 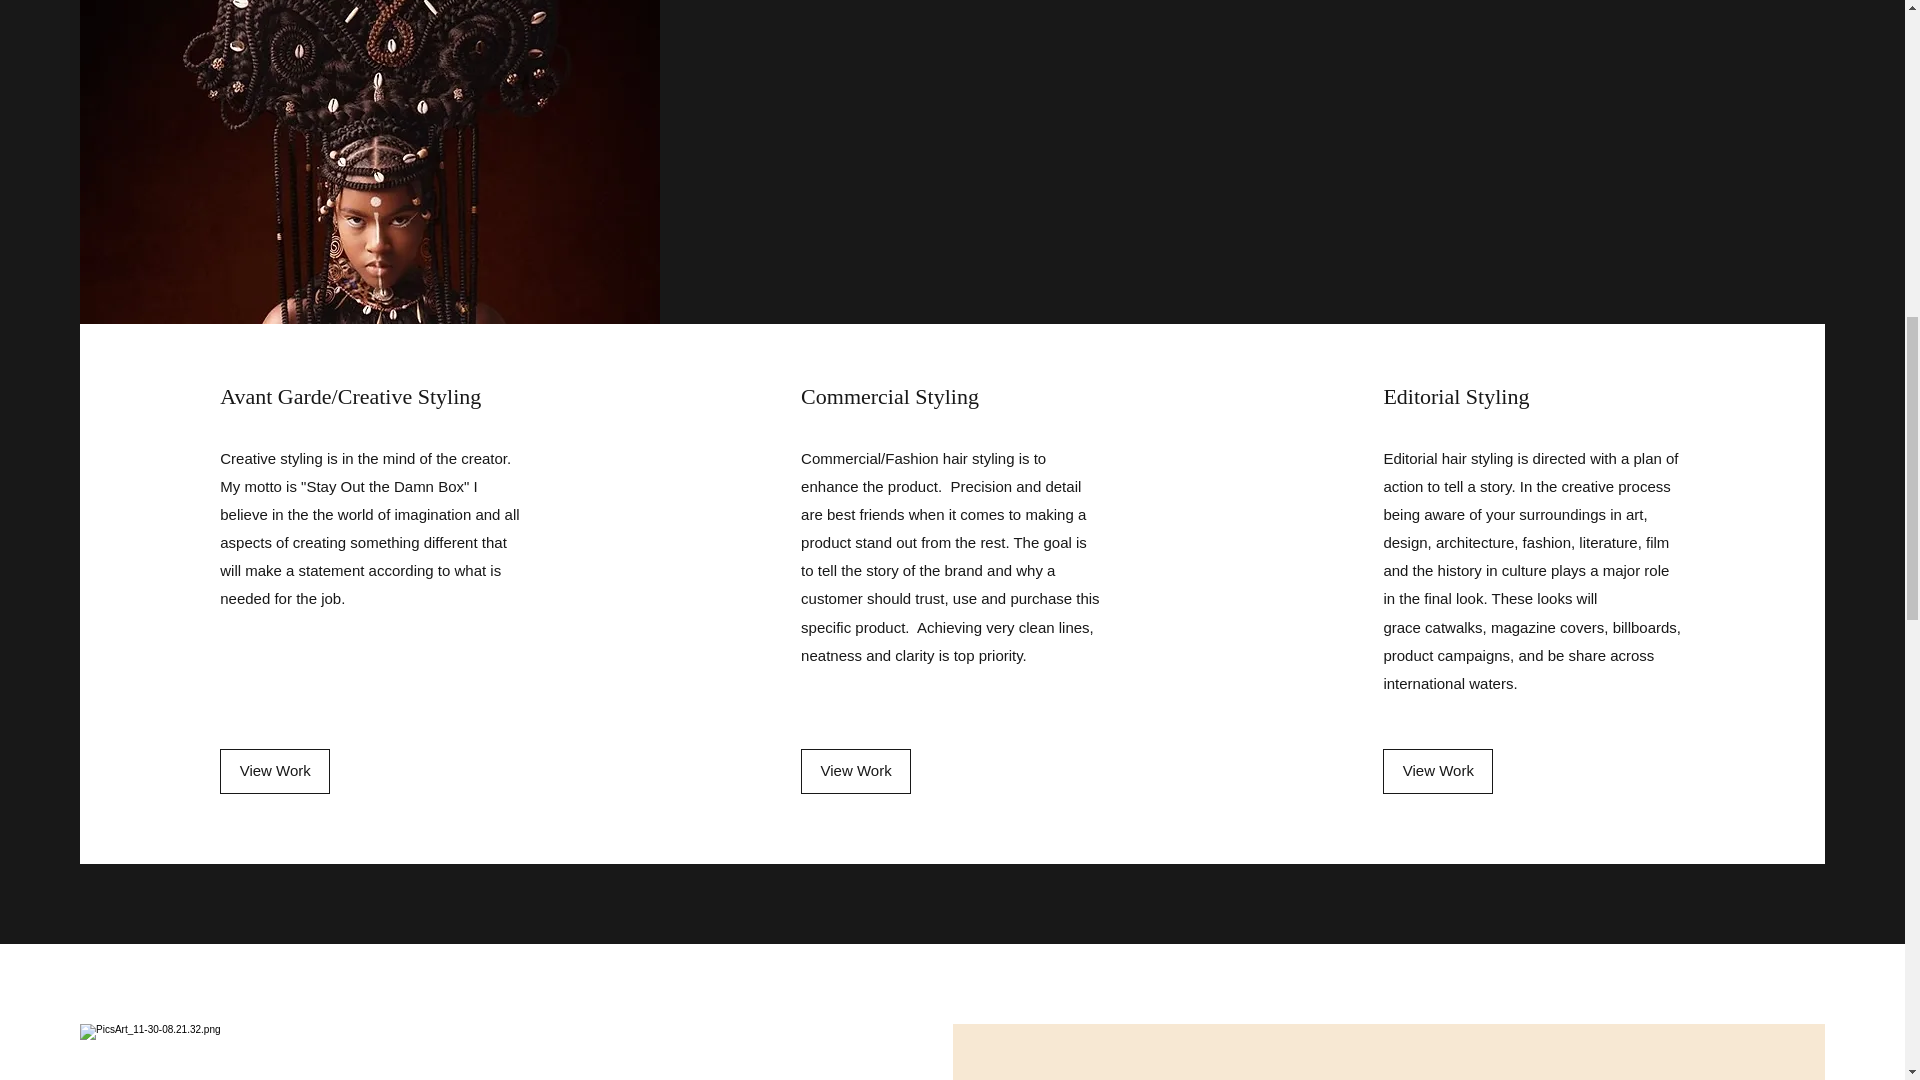 What do you see at coordinates (855, 771) in the screenshot?
I see `View Work` at bounding box center [855, 771].